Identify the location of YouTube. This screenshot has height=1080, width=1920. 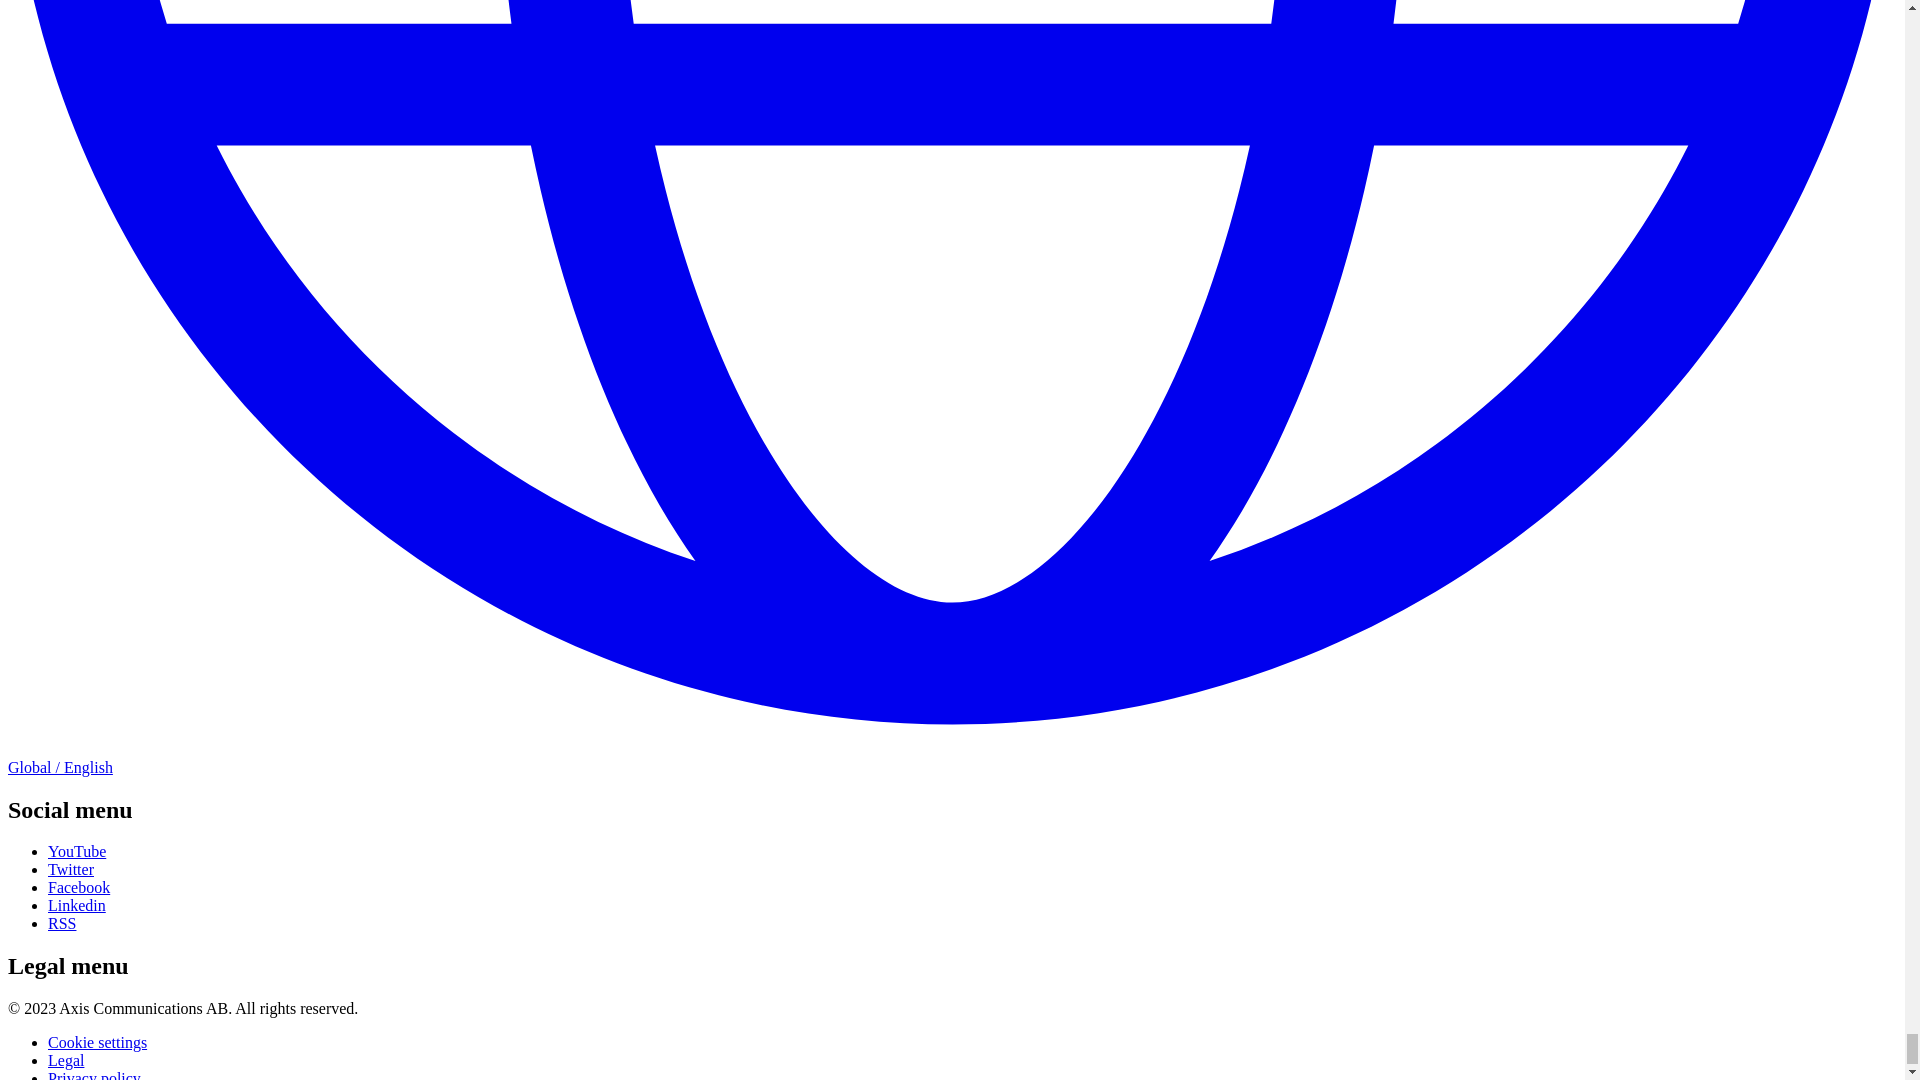
(76, 851).